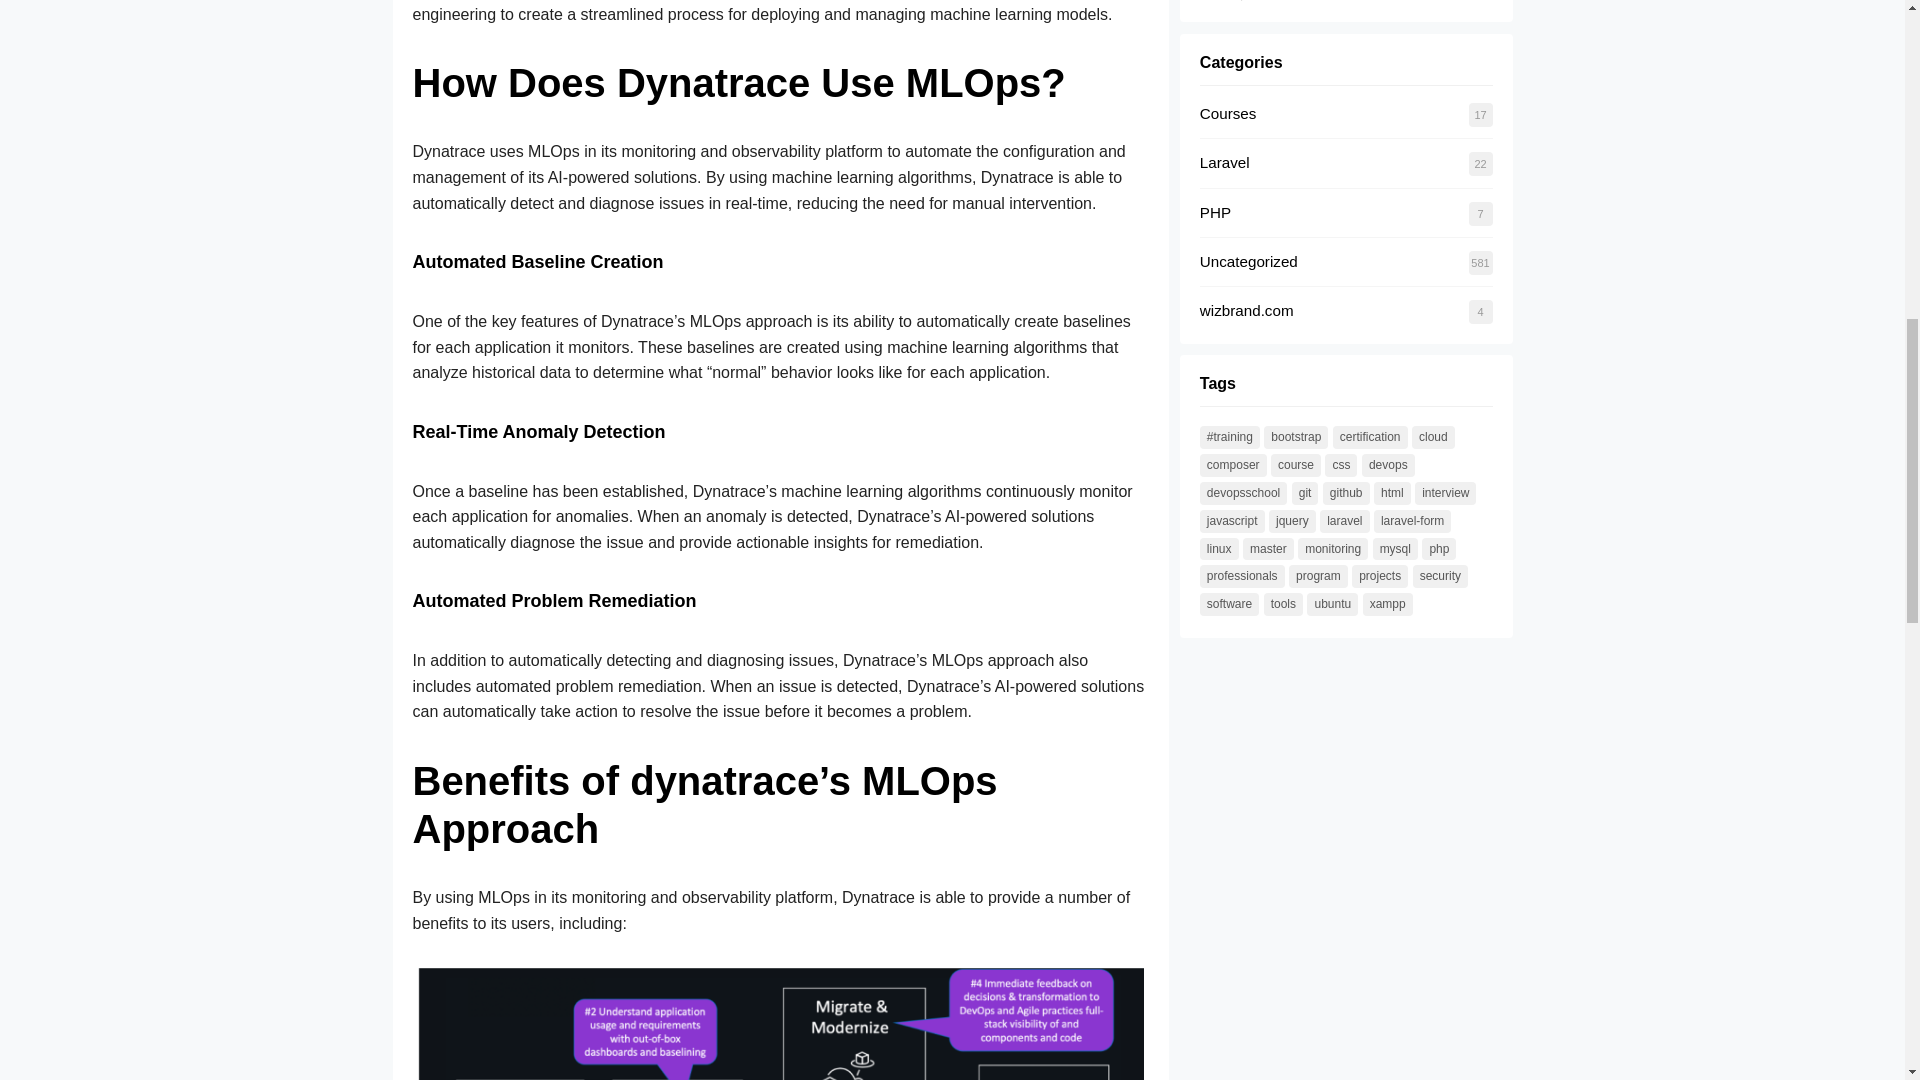 The image size is (1920, 1080). What do you see at coordinates (1215, 212) in the screenshot?
I see `PHP` at bounding box center [1215, 212].